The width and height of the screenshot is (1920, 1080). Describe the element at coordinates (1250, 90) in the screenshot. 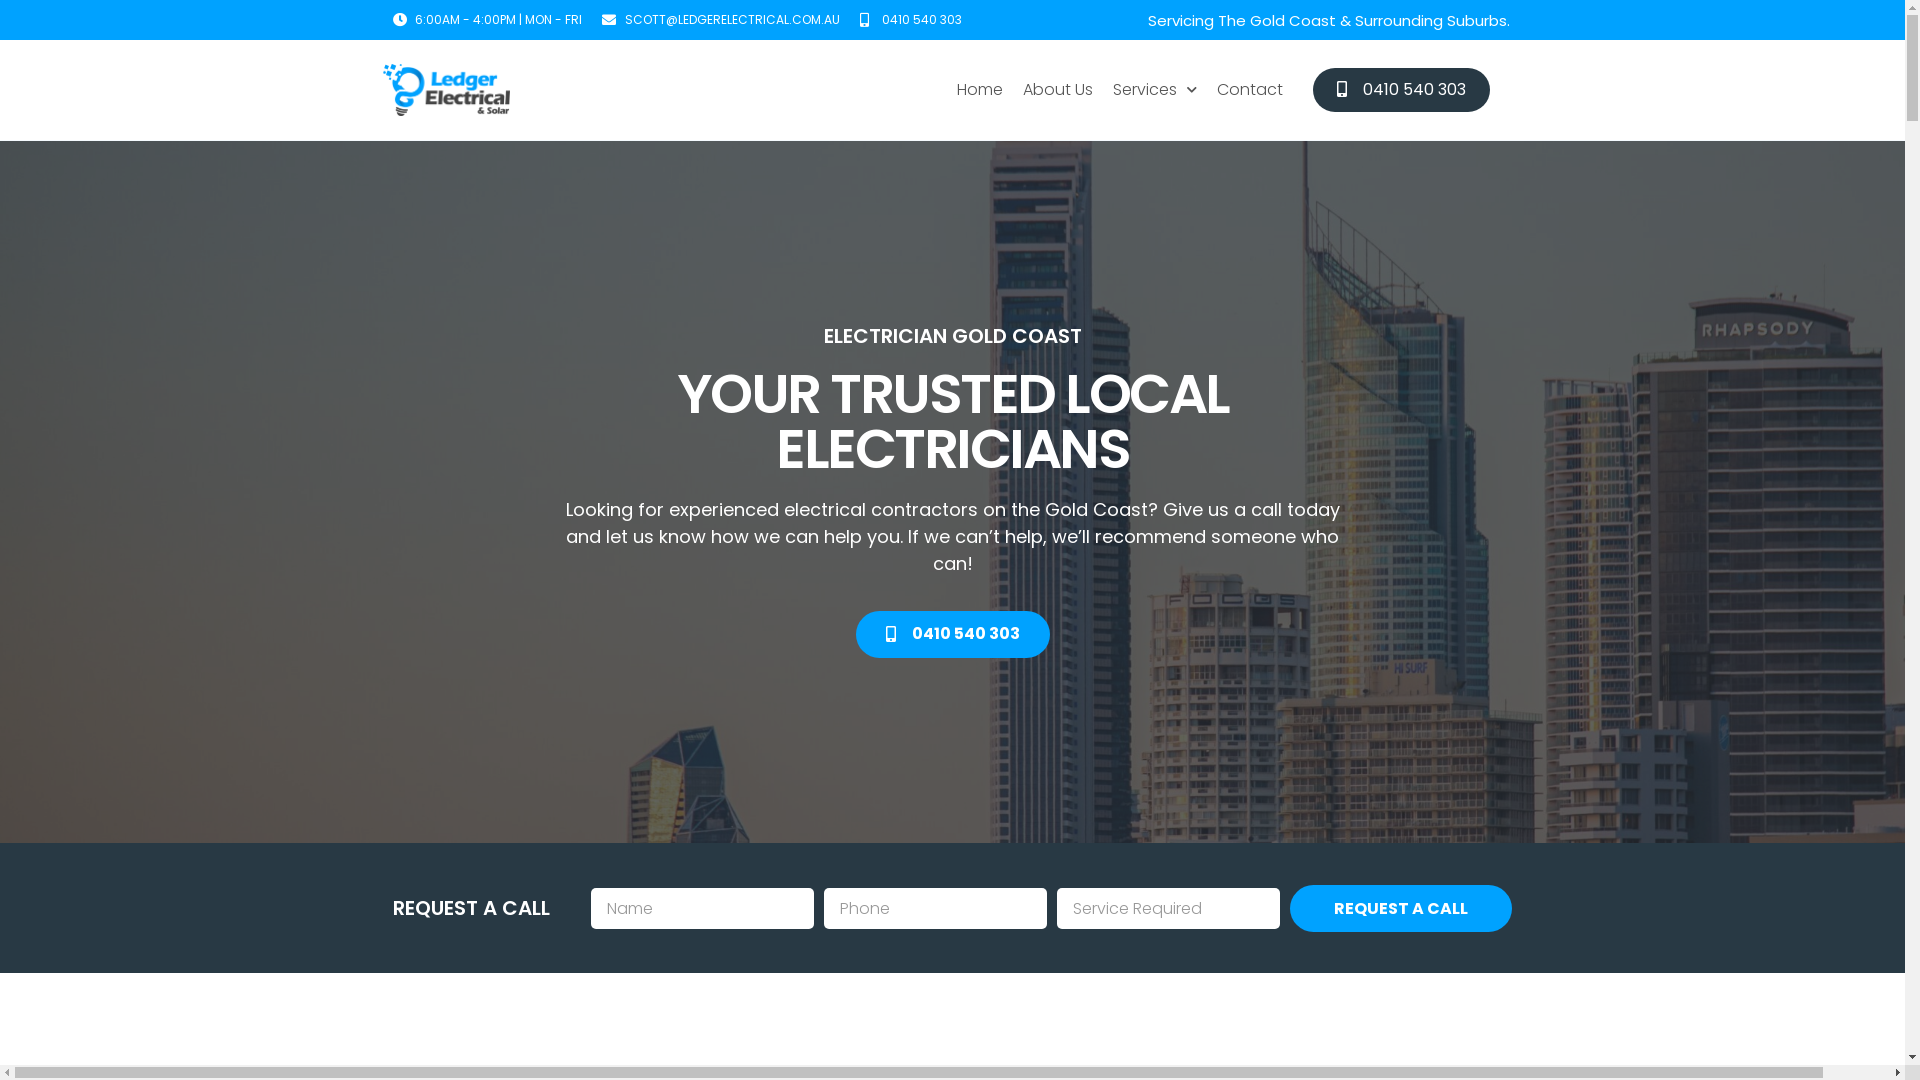

I see `Contact` at that location.